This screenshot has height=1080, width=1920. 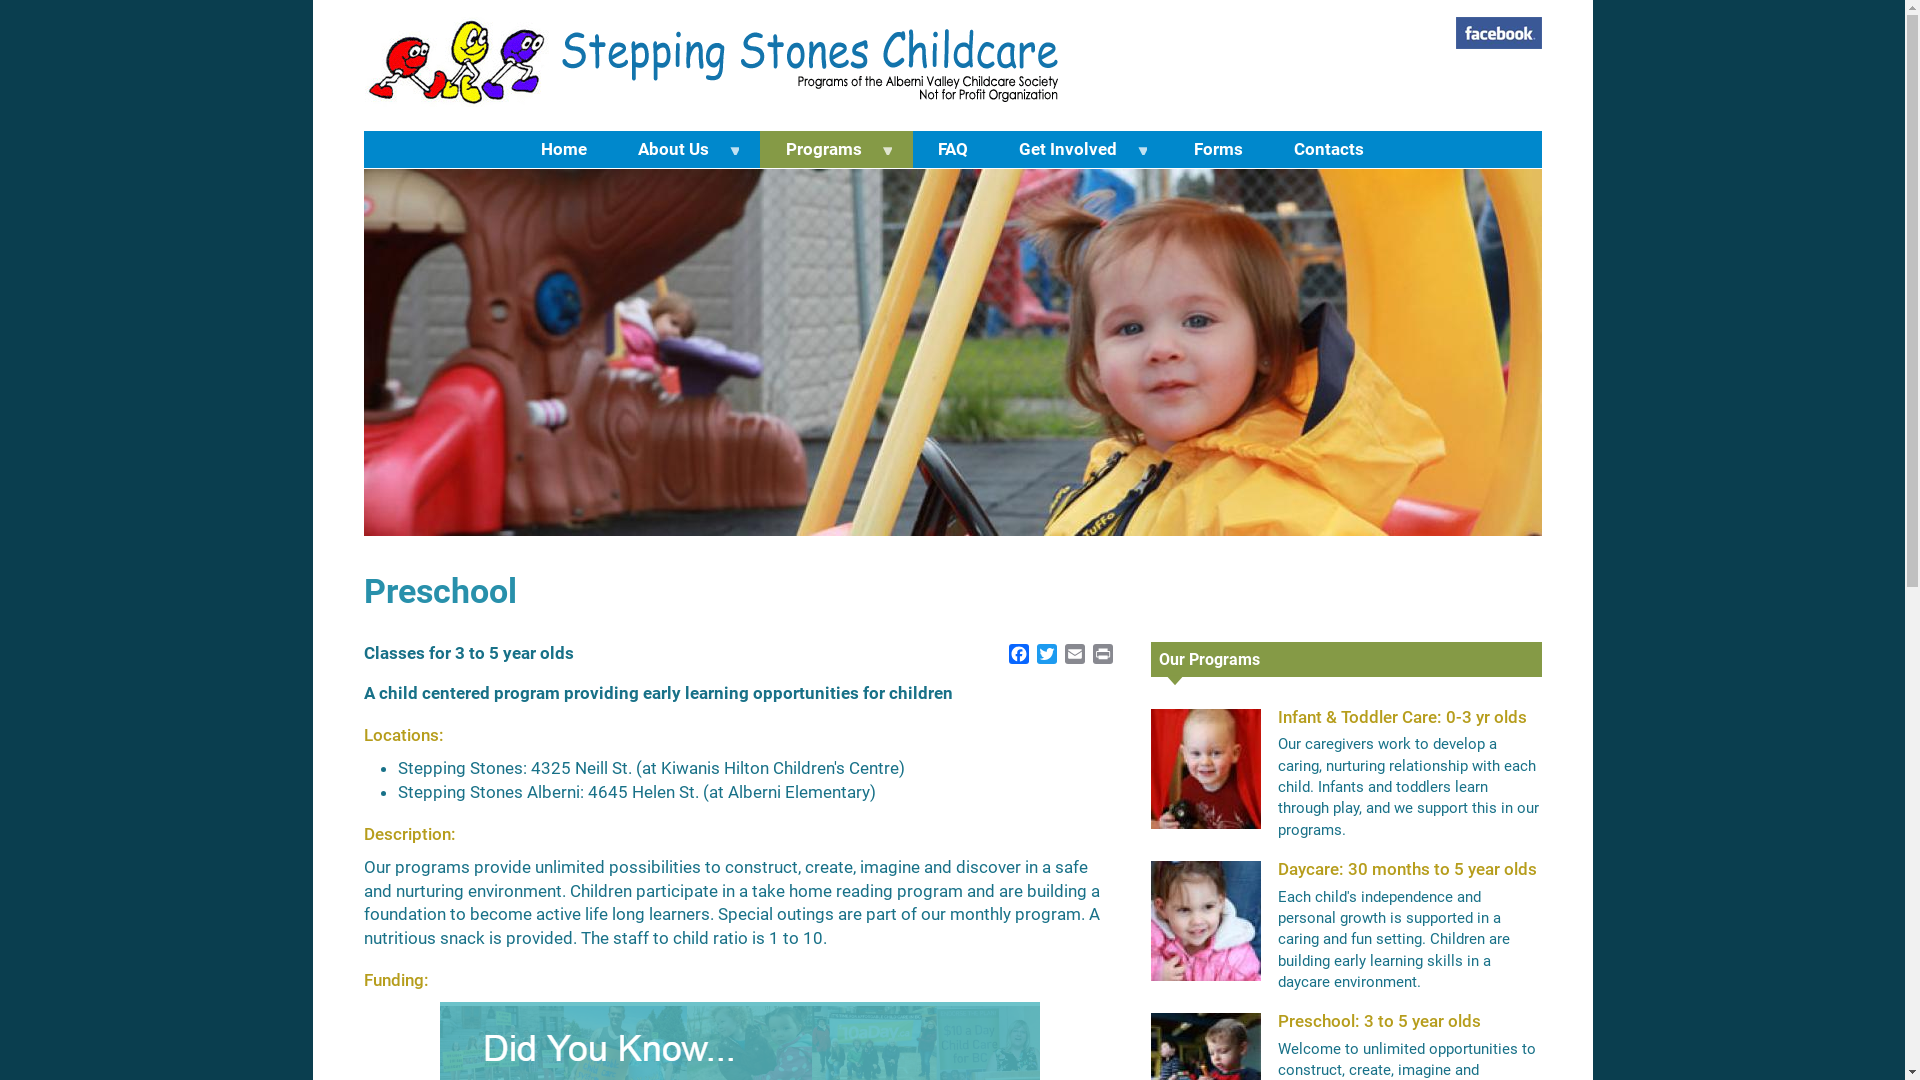 What do you see at coordinates (0, 0) in the screenshot?
I see `Skip to main content` at bounding box center [0, 0].